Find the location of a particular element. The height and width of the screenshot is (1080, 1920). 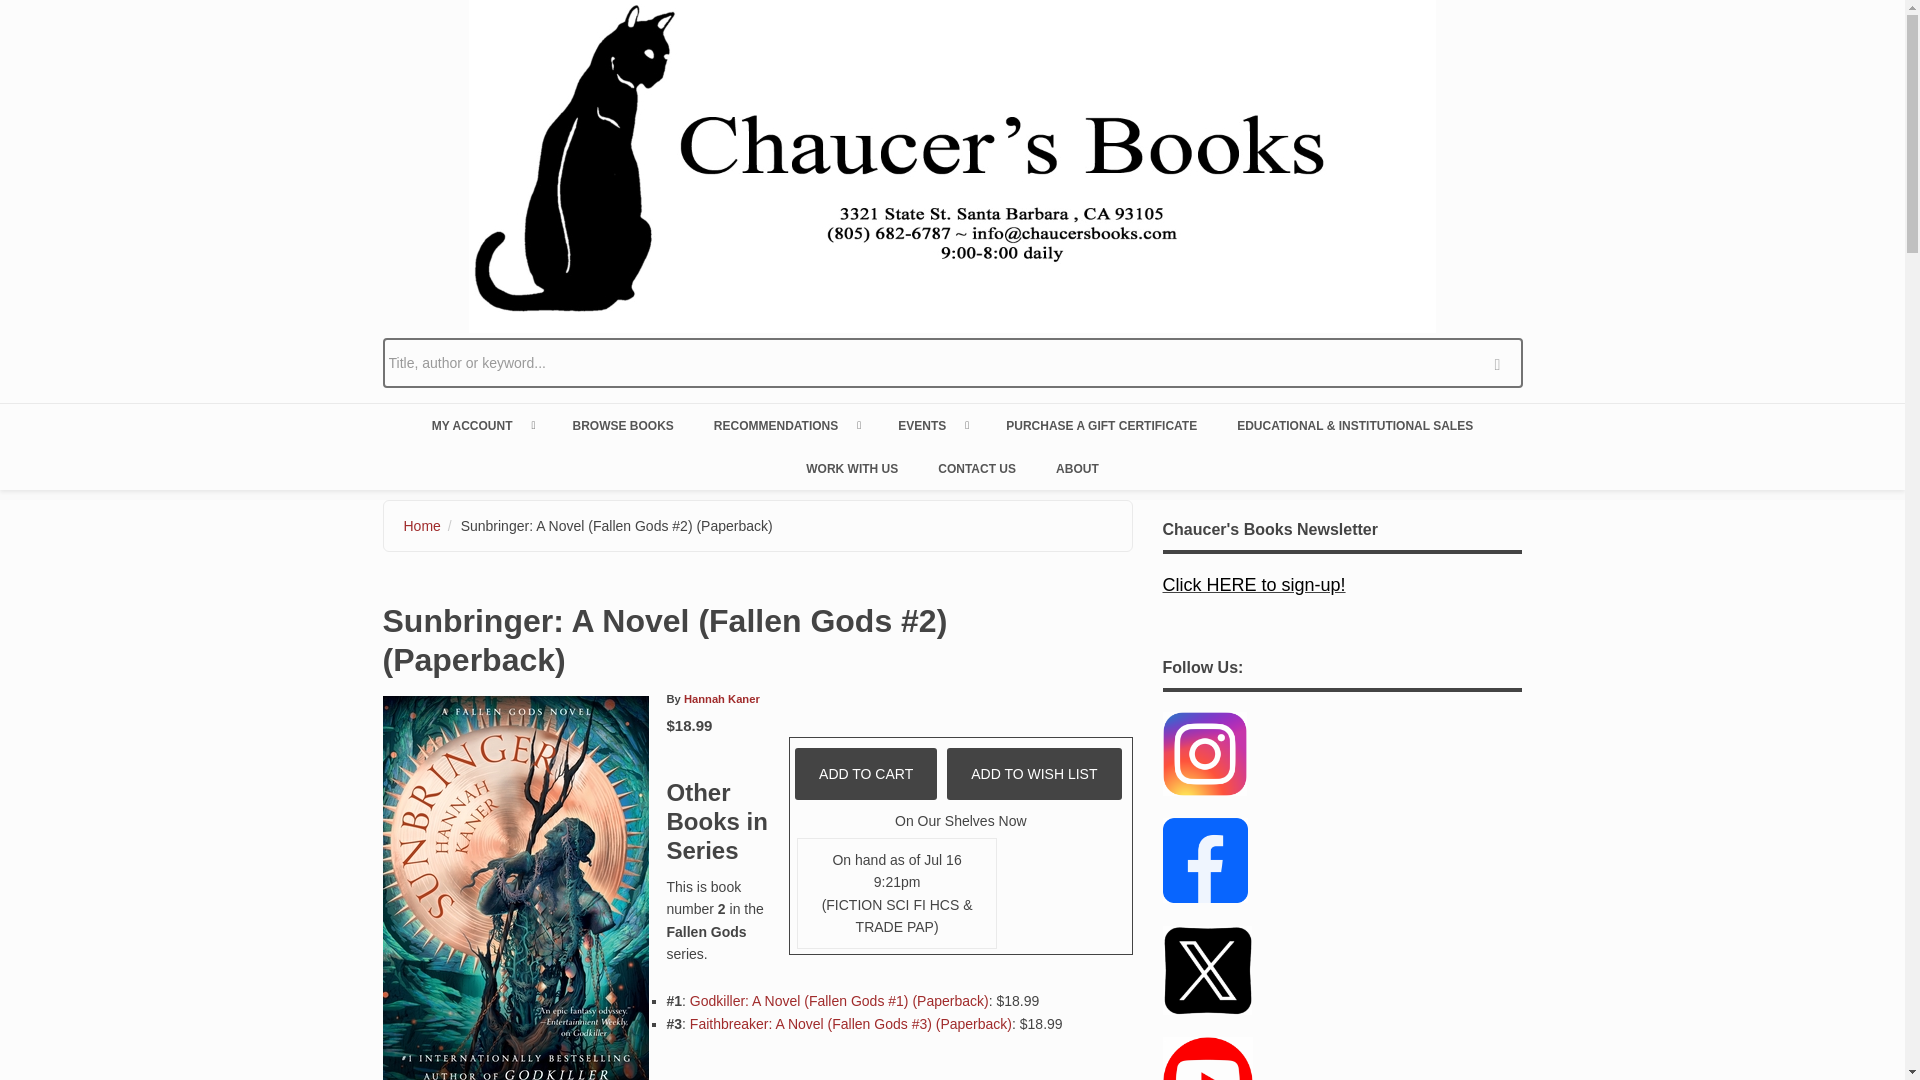

Title, author or keyword... is located at coordinates (952, 362).